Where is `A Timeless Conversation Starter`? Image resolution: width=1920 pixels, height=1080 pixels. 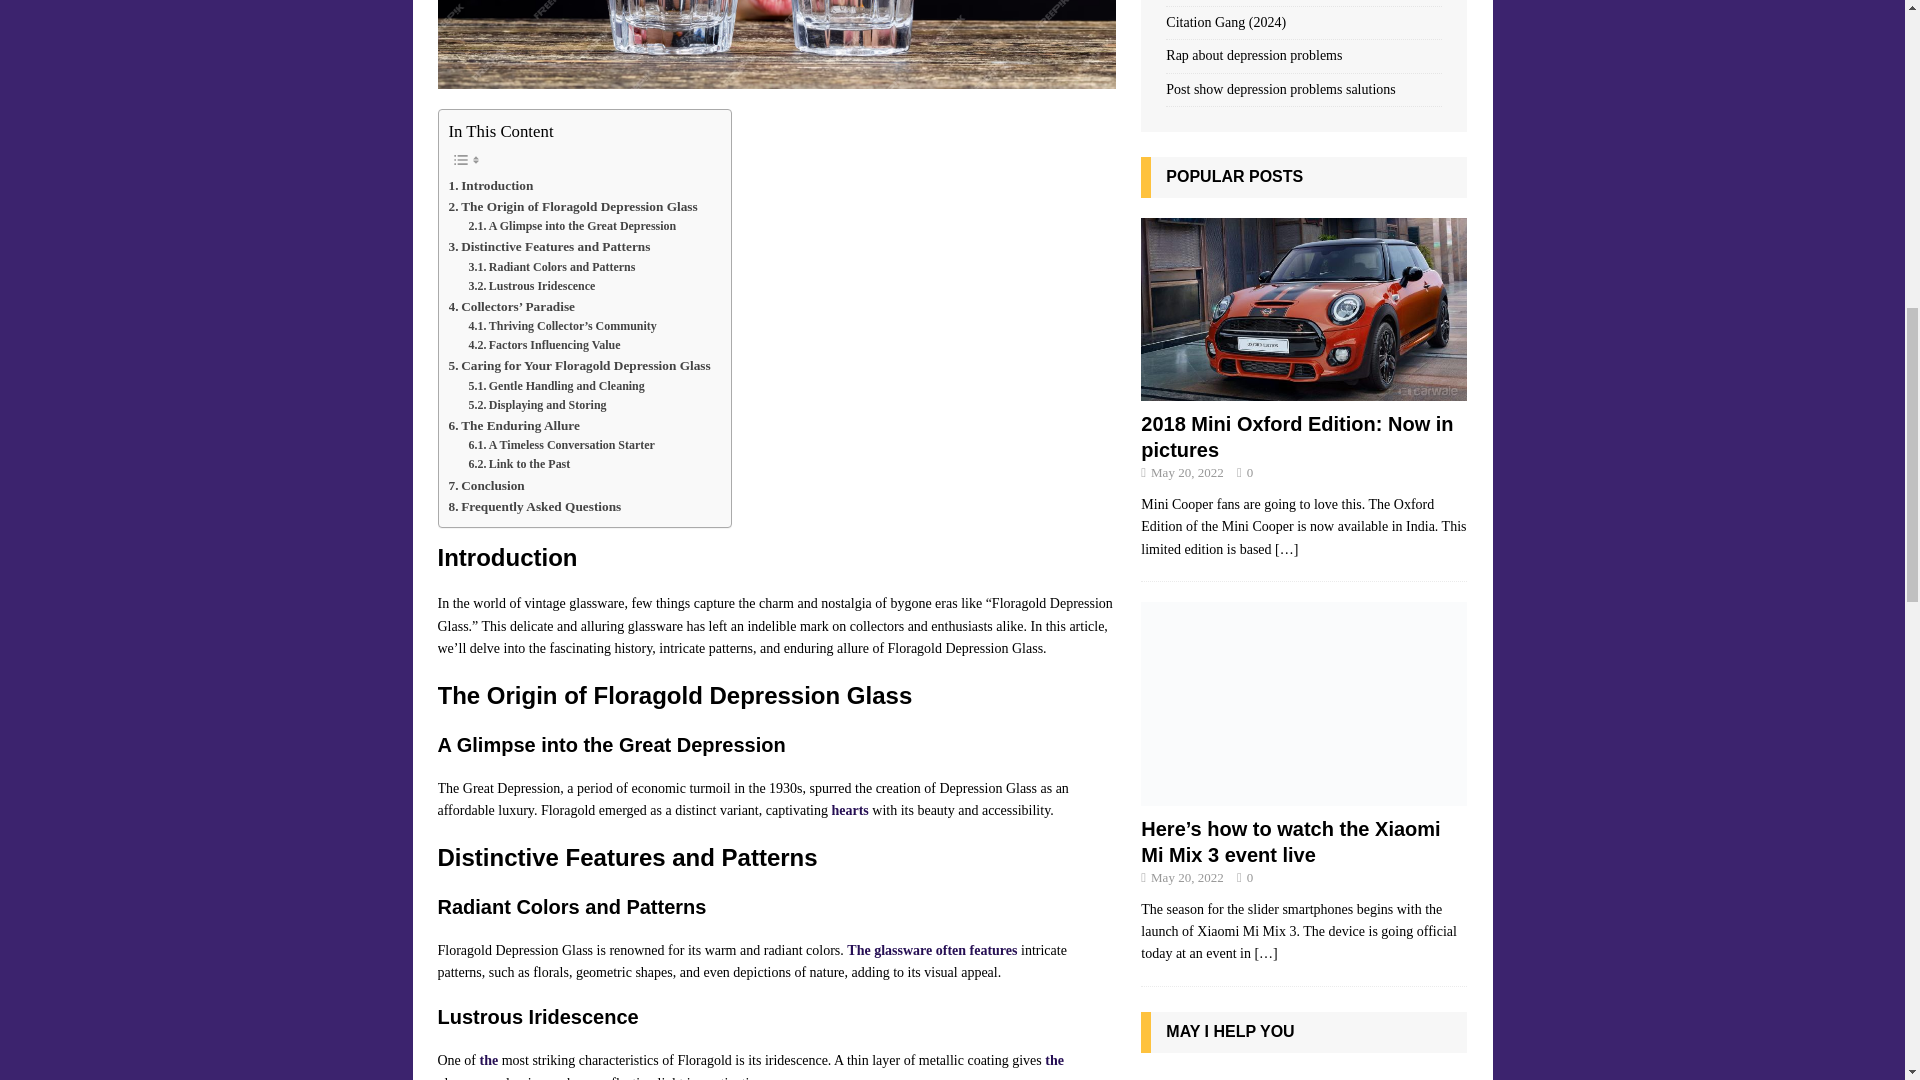
A Timeless Conversation Starter is located at coordinates (561, 445).